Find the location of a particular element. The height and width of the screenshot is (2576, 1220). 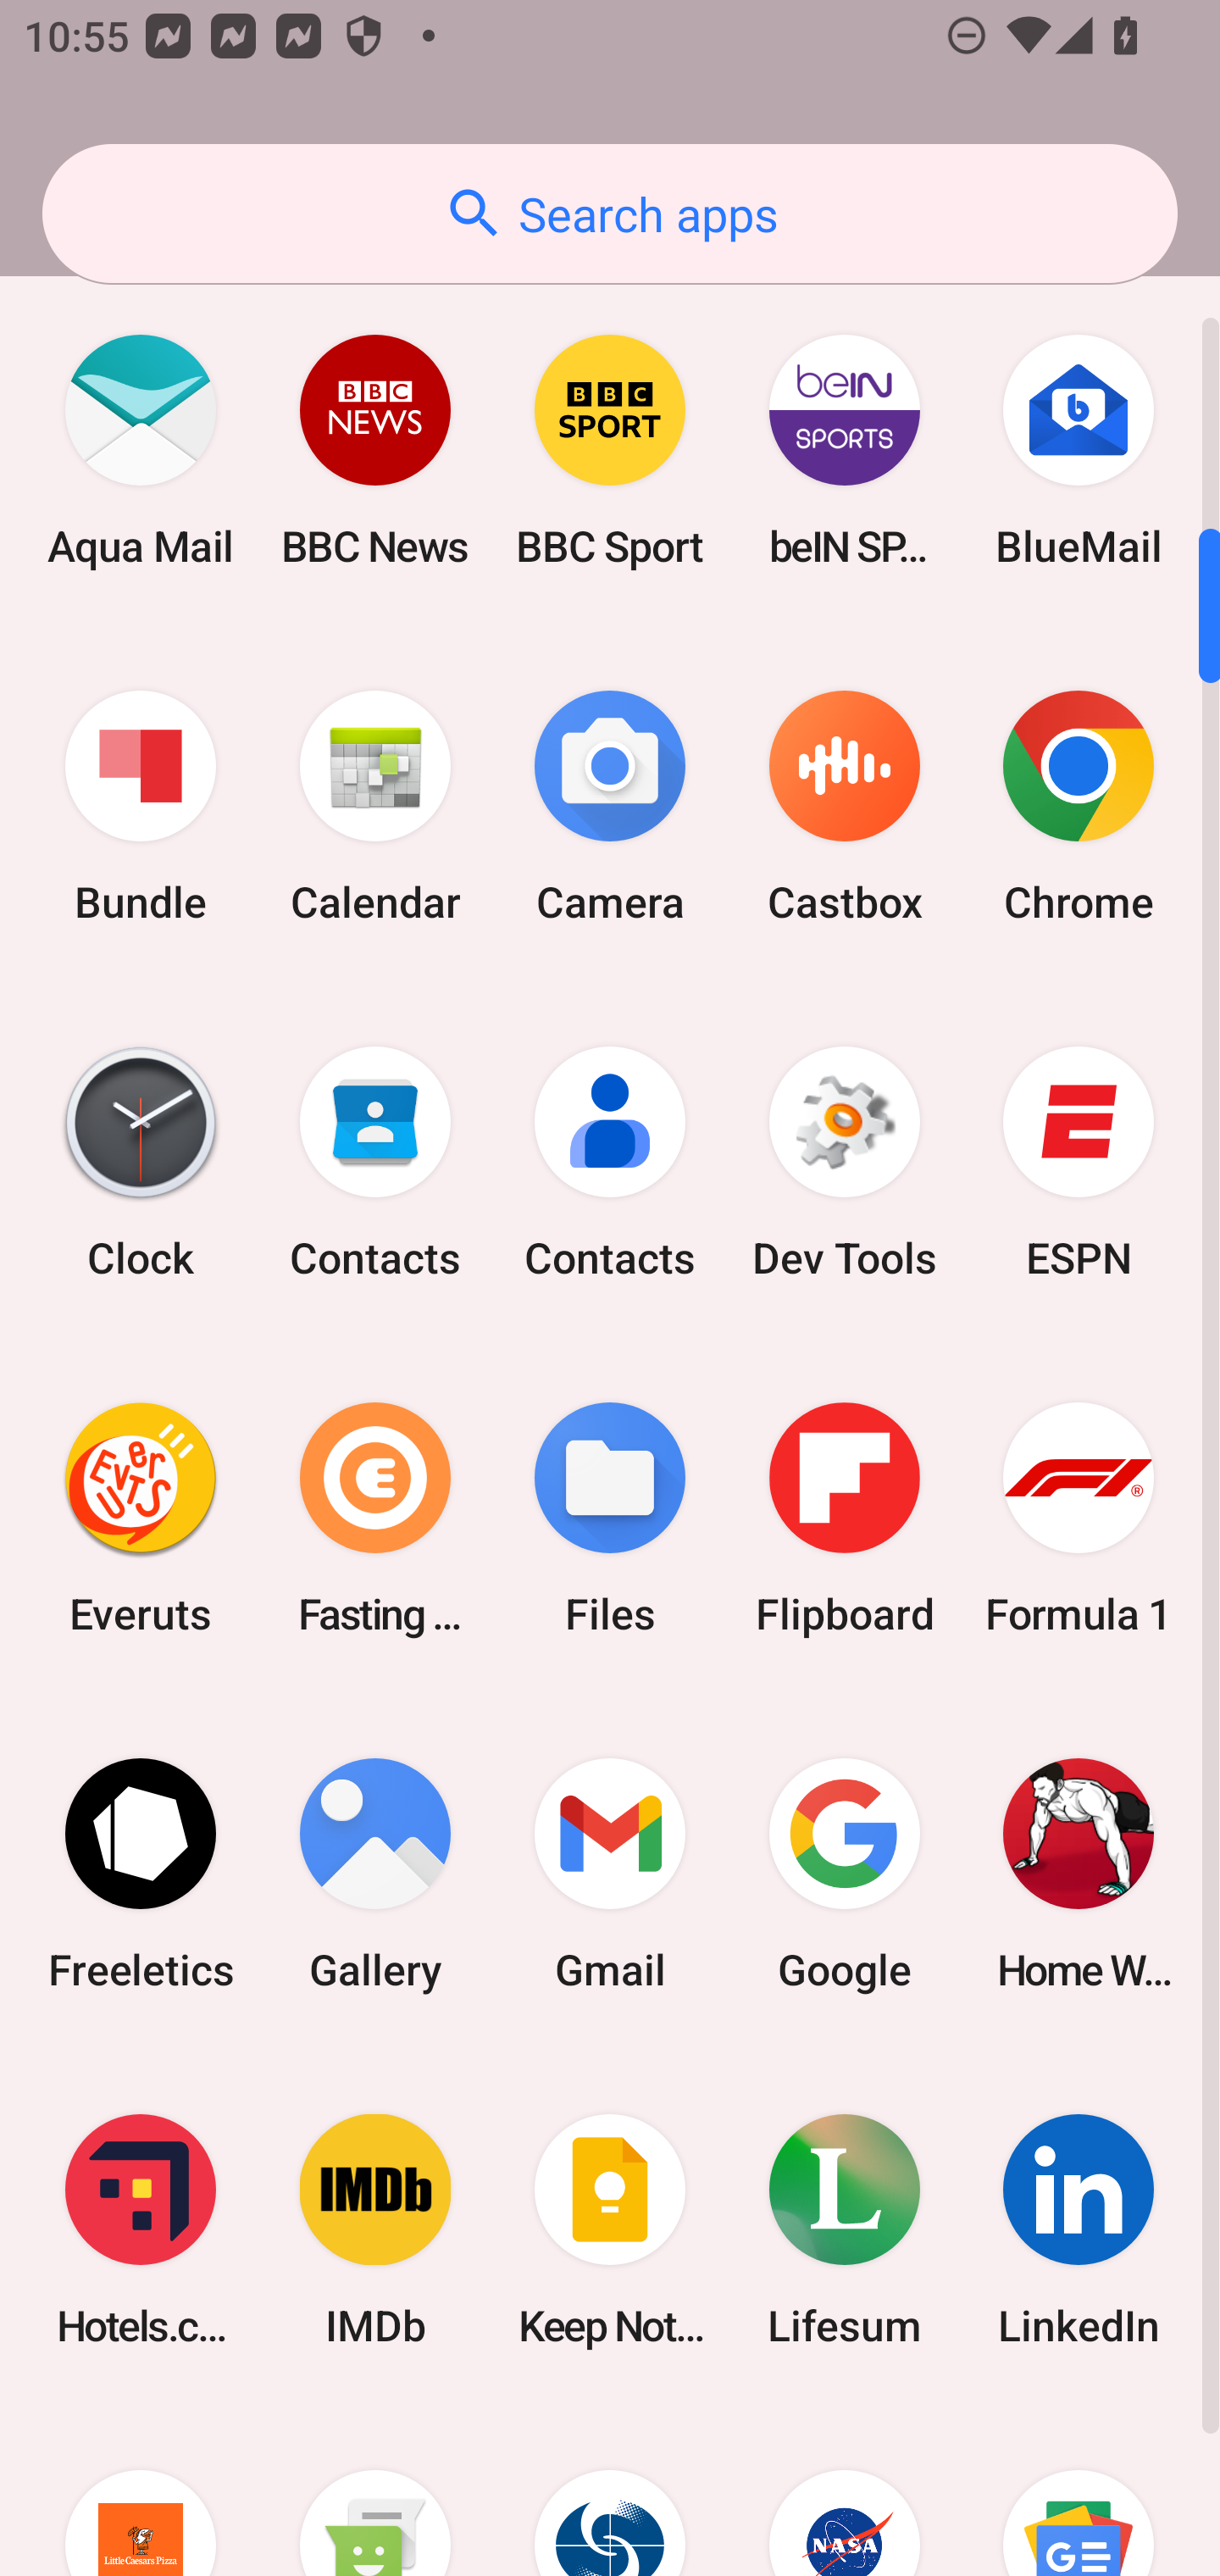

Dev Tools is located at coordinates (844, 1161).